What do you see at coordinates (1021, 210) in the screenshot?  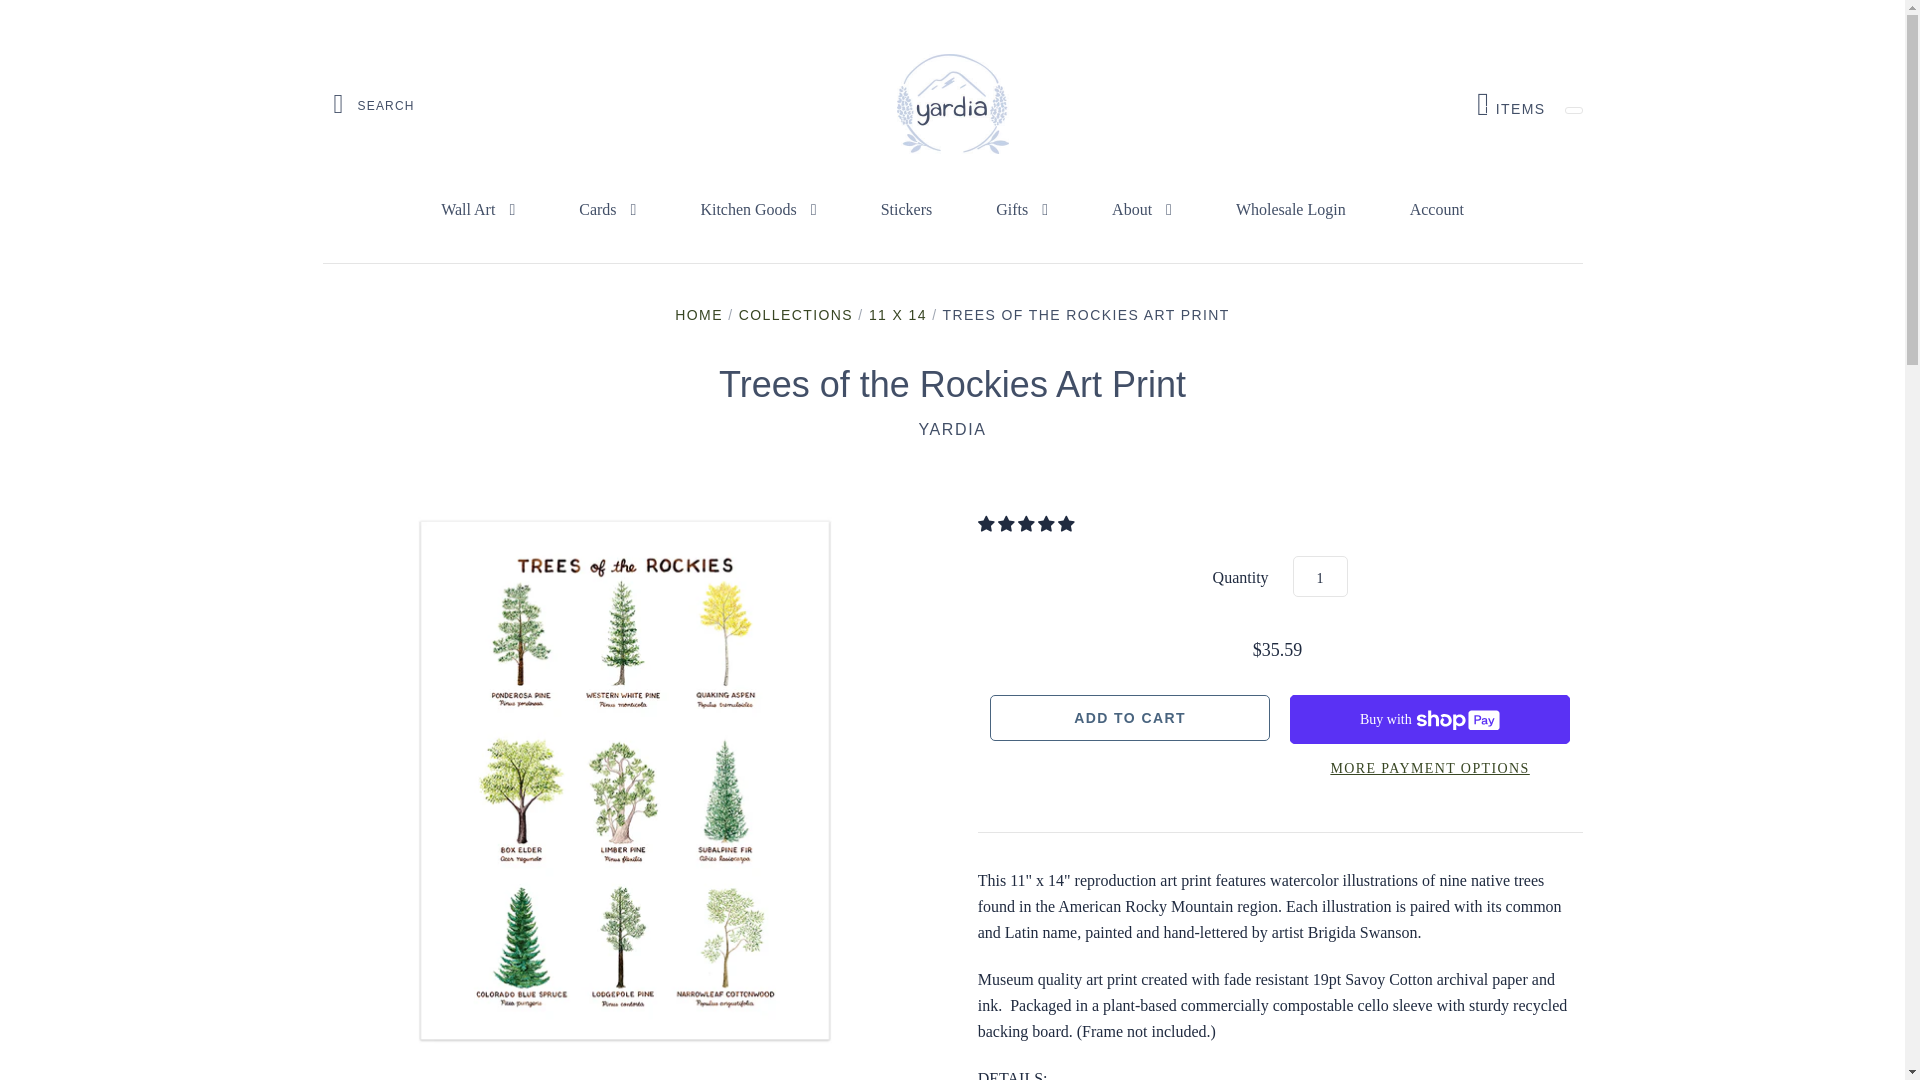 I see `Gifts` at bounding box center [1021, 210].